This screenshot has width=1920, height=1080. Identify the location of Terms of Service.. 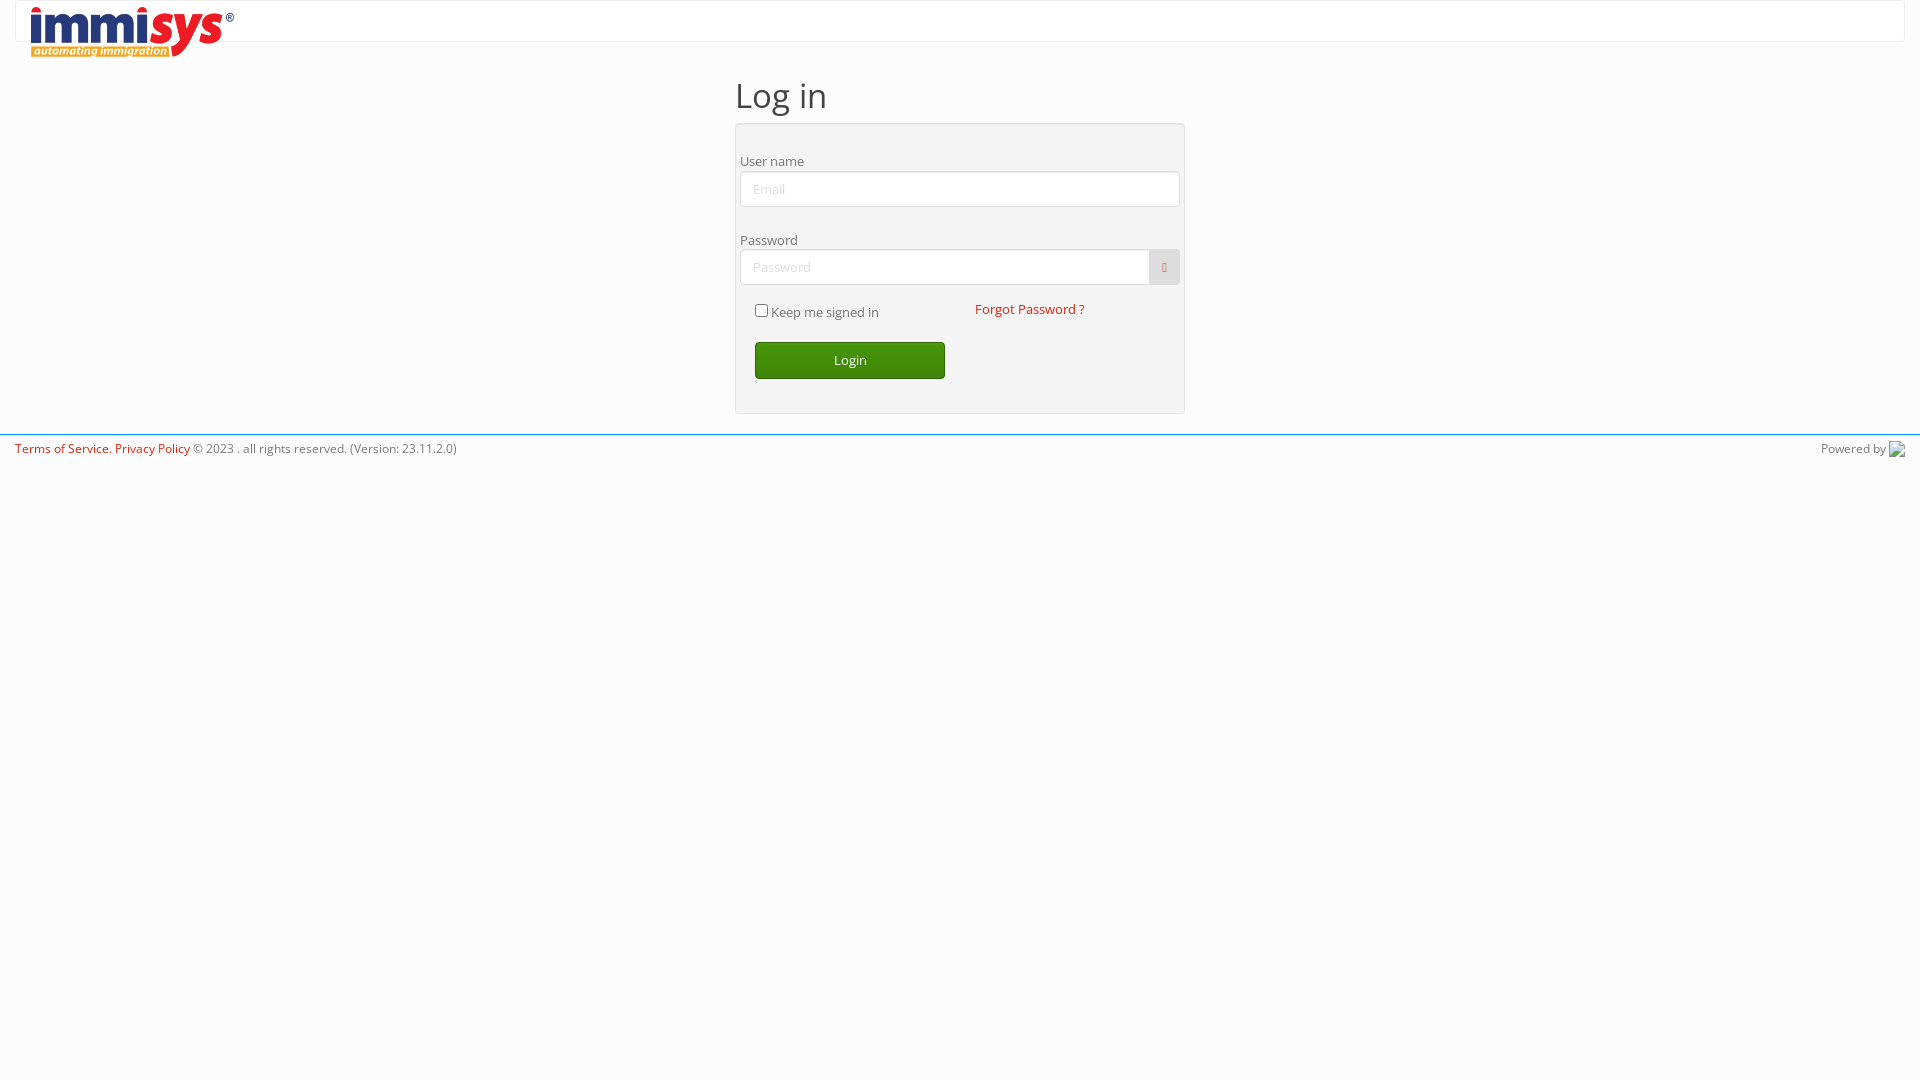
(64, 448).